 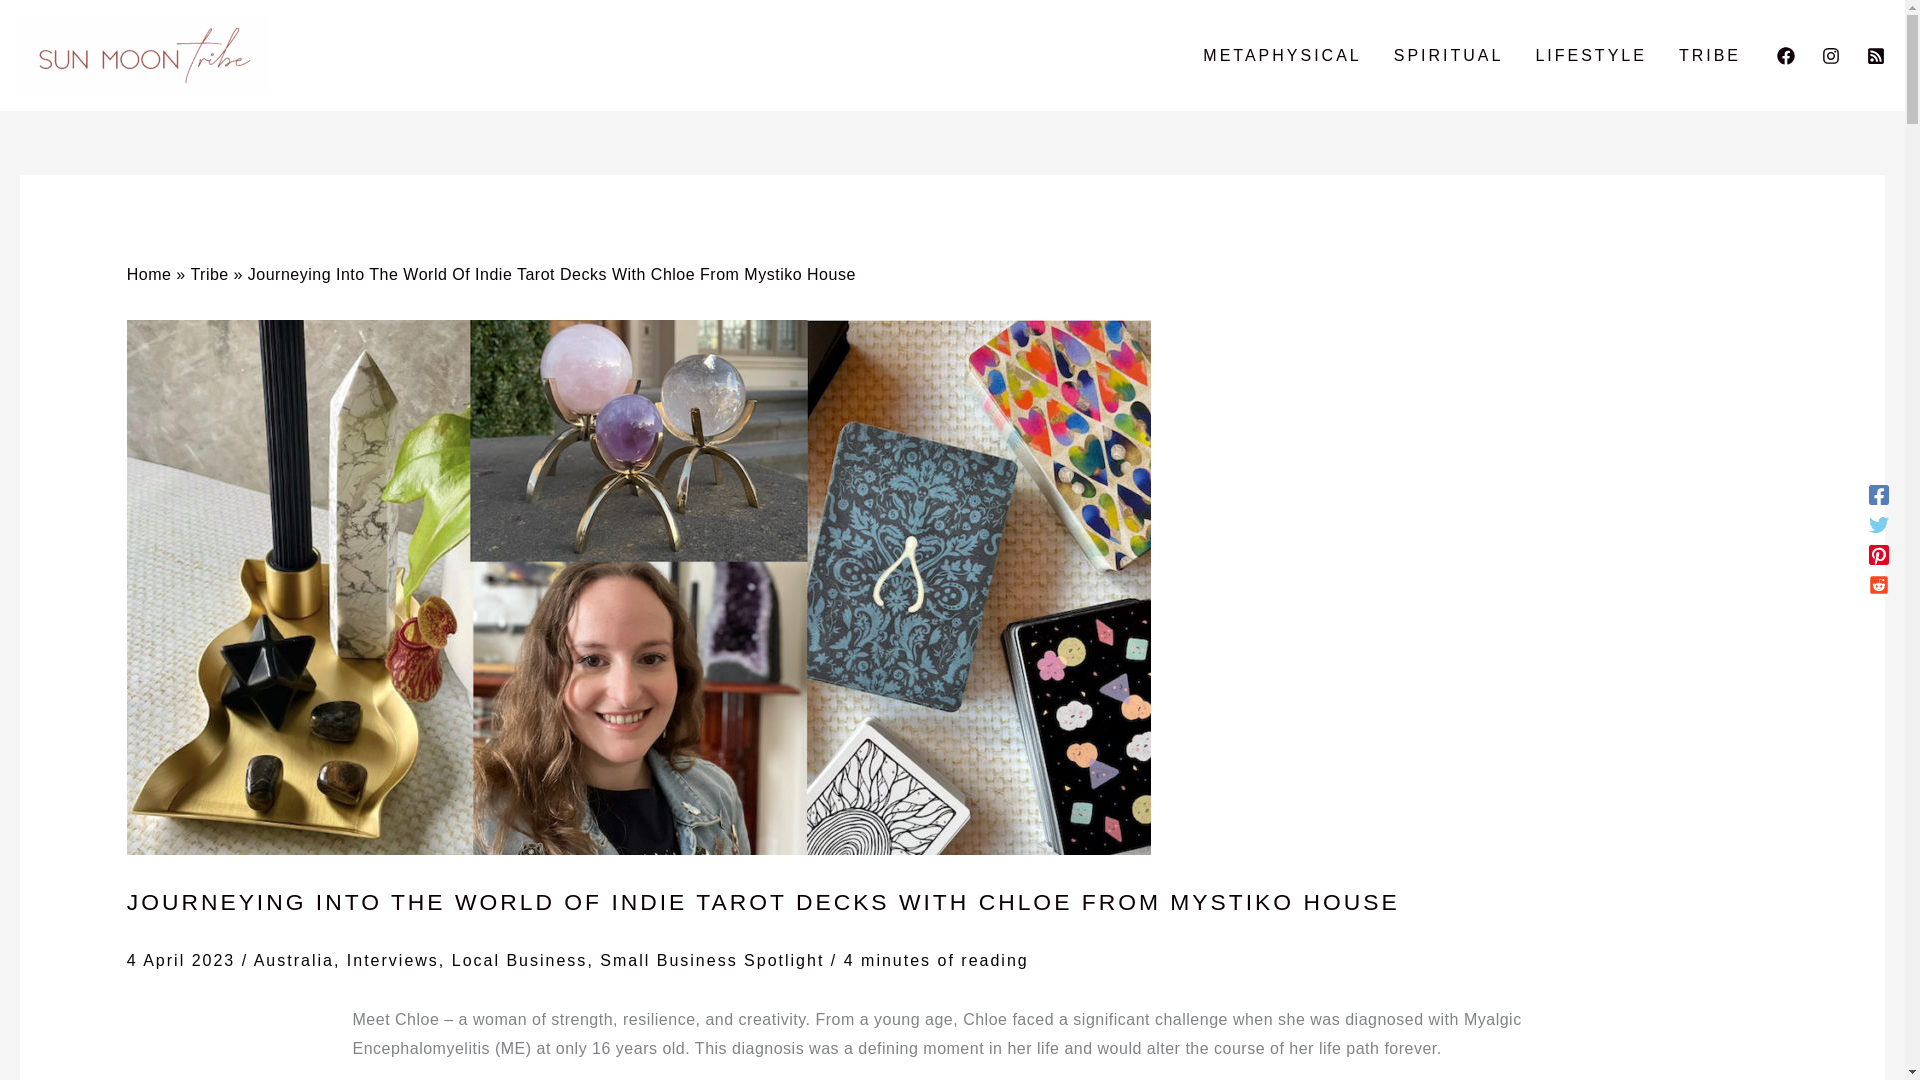 What do you see at coordinates (519, 960) in the screenshot?
I see `Local Business` at bounding box center [519, 960].